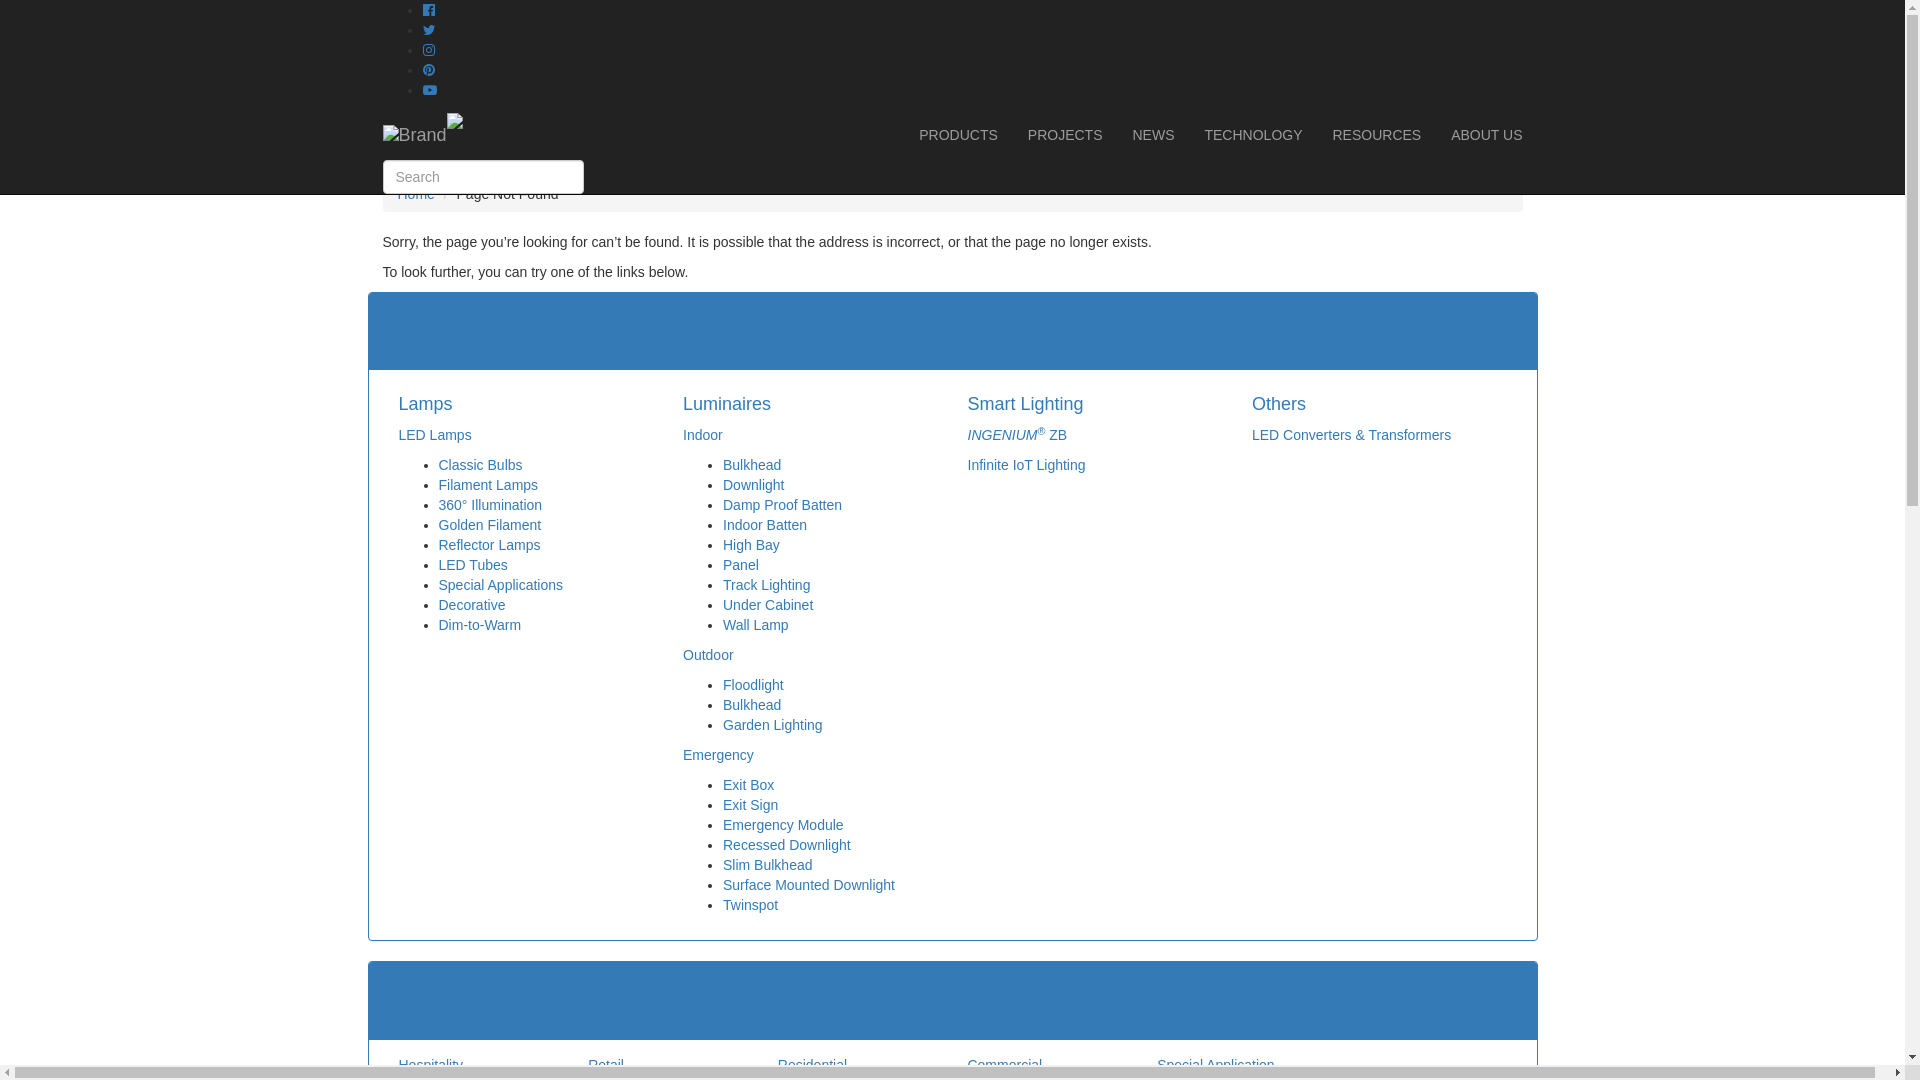 This screenshot has height=1080, width=1920. What do you see at coordinates (756, 625) in the screenshot?
I see `Wall Lamp` at bounding box center [756, 625].